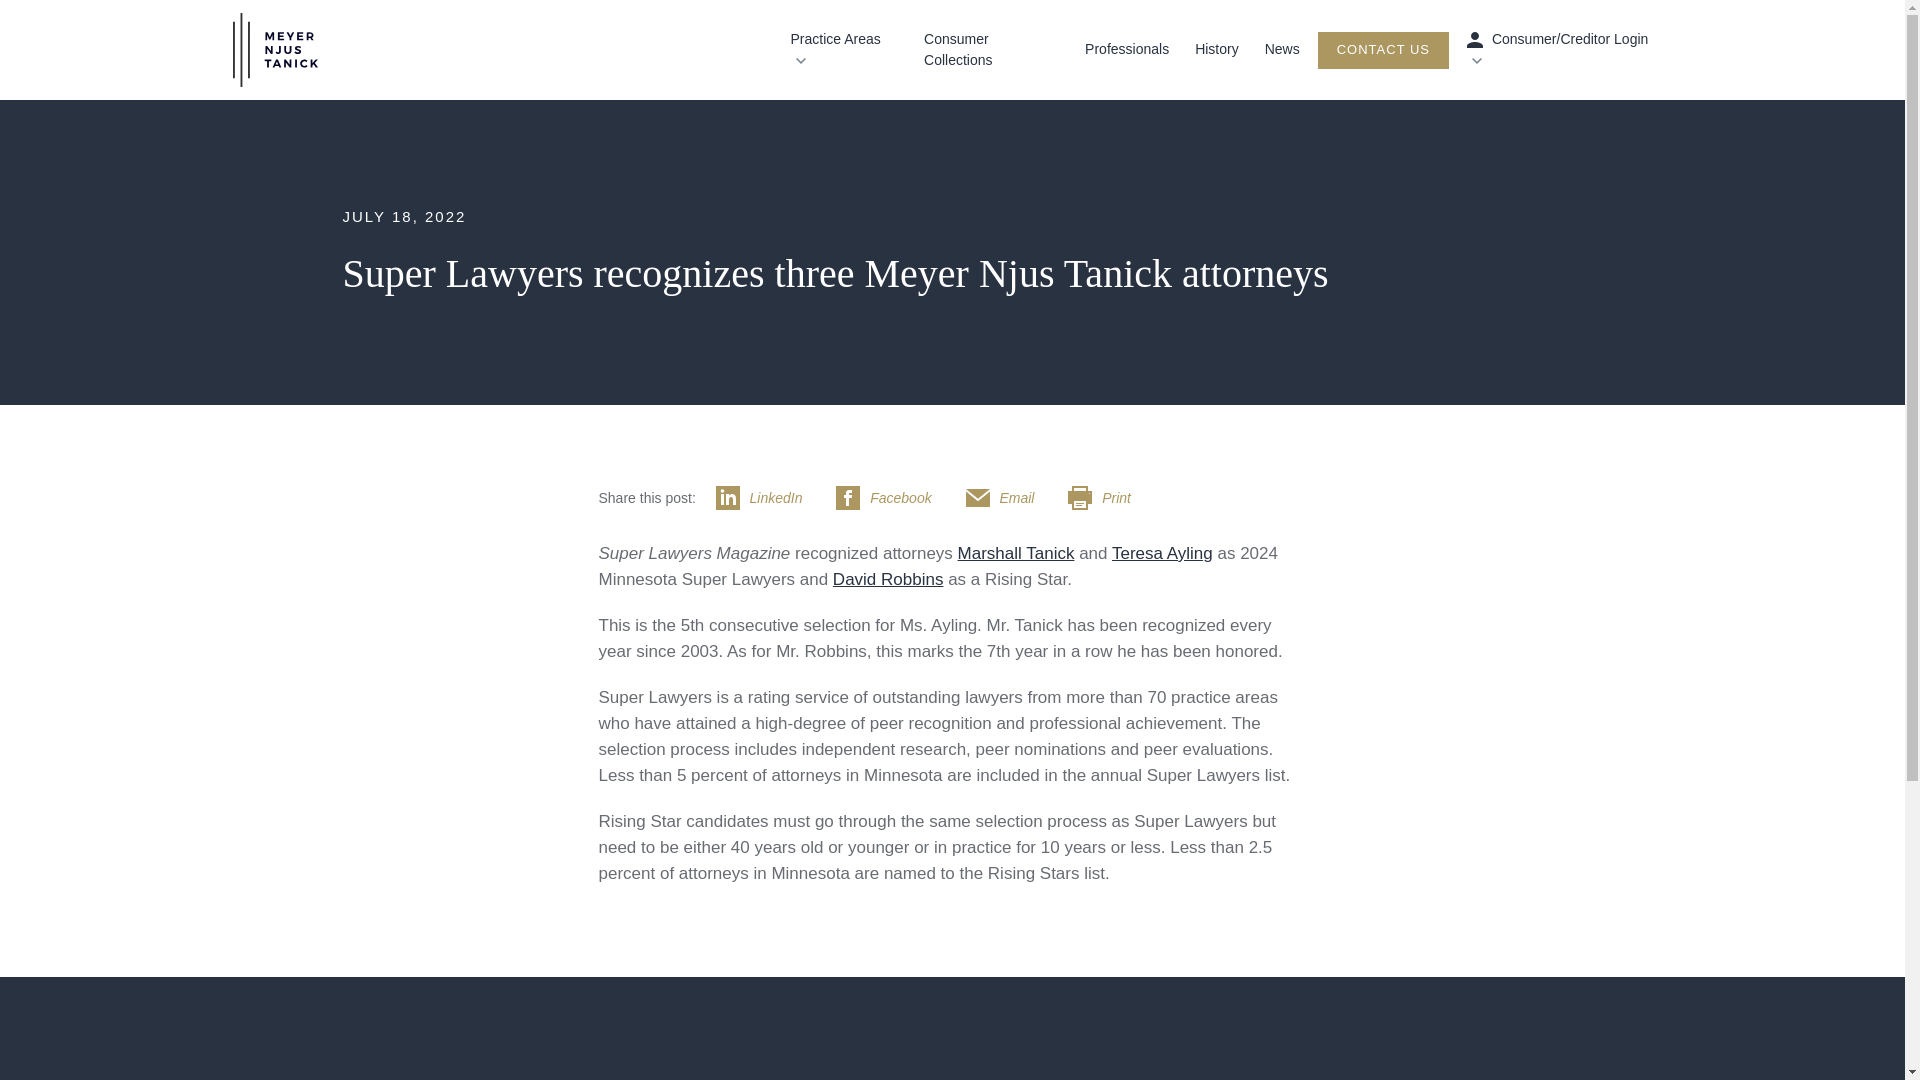 The width and height of the screenshot is (1920, 1080). Describe the element at coordinates (1010, 497) in the screenshot. I see `Share this article via email` at that location.